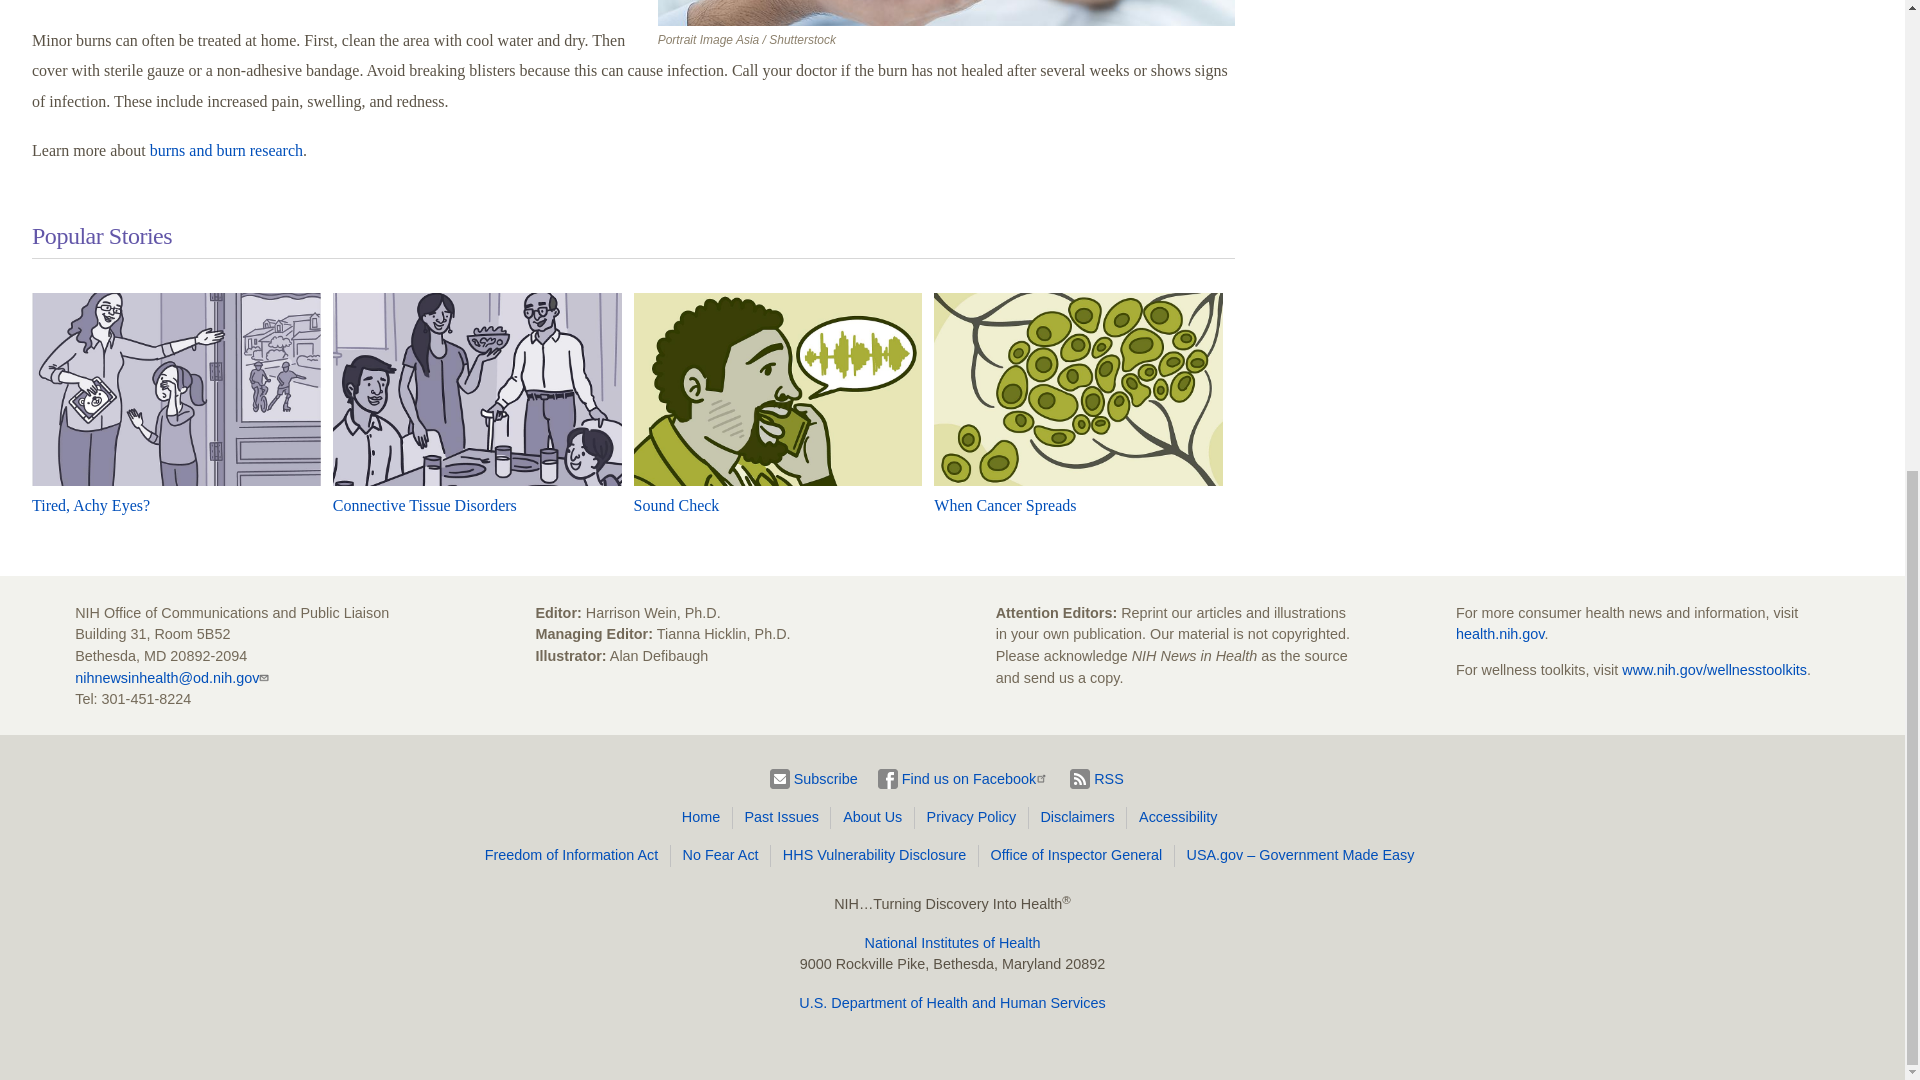 The height and width of the screenshot is (1080, 1920). I want to click on Accessibility, so click(1174, 818).